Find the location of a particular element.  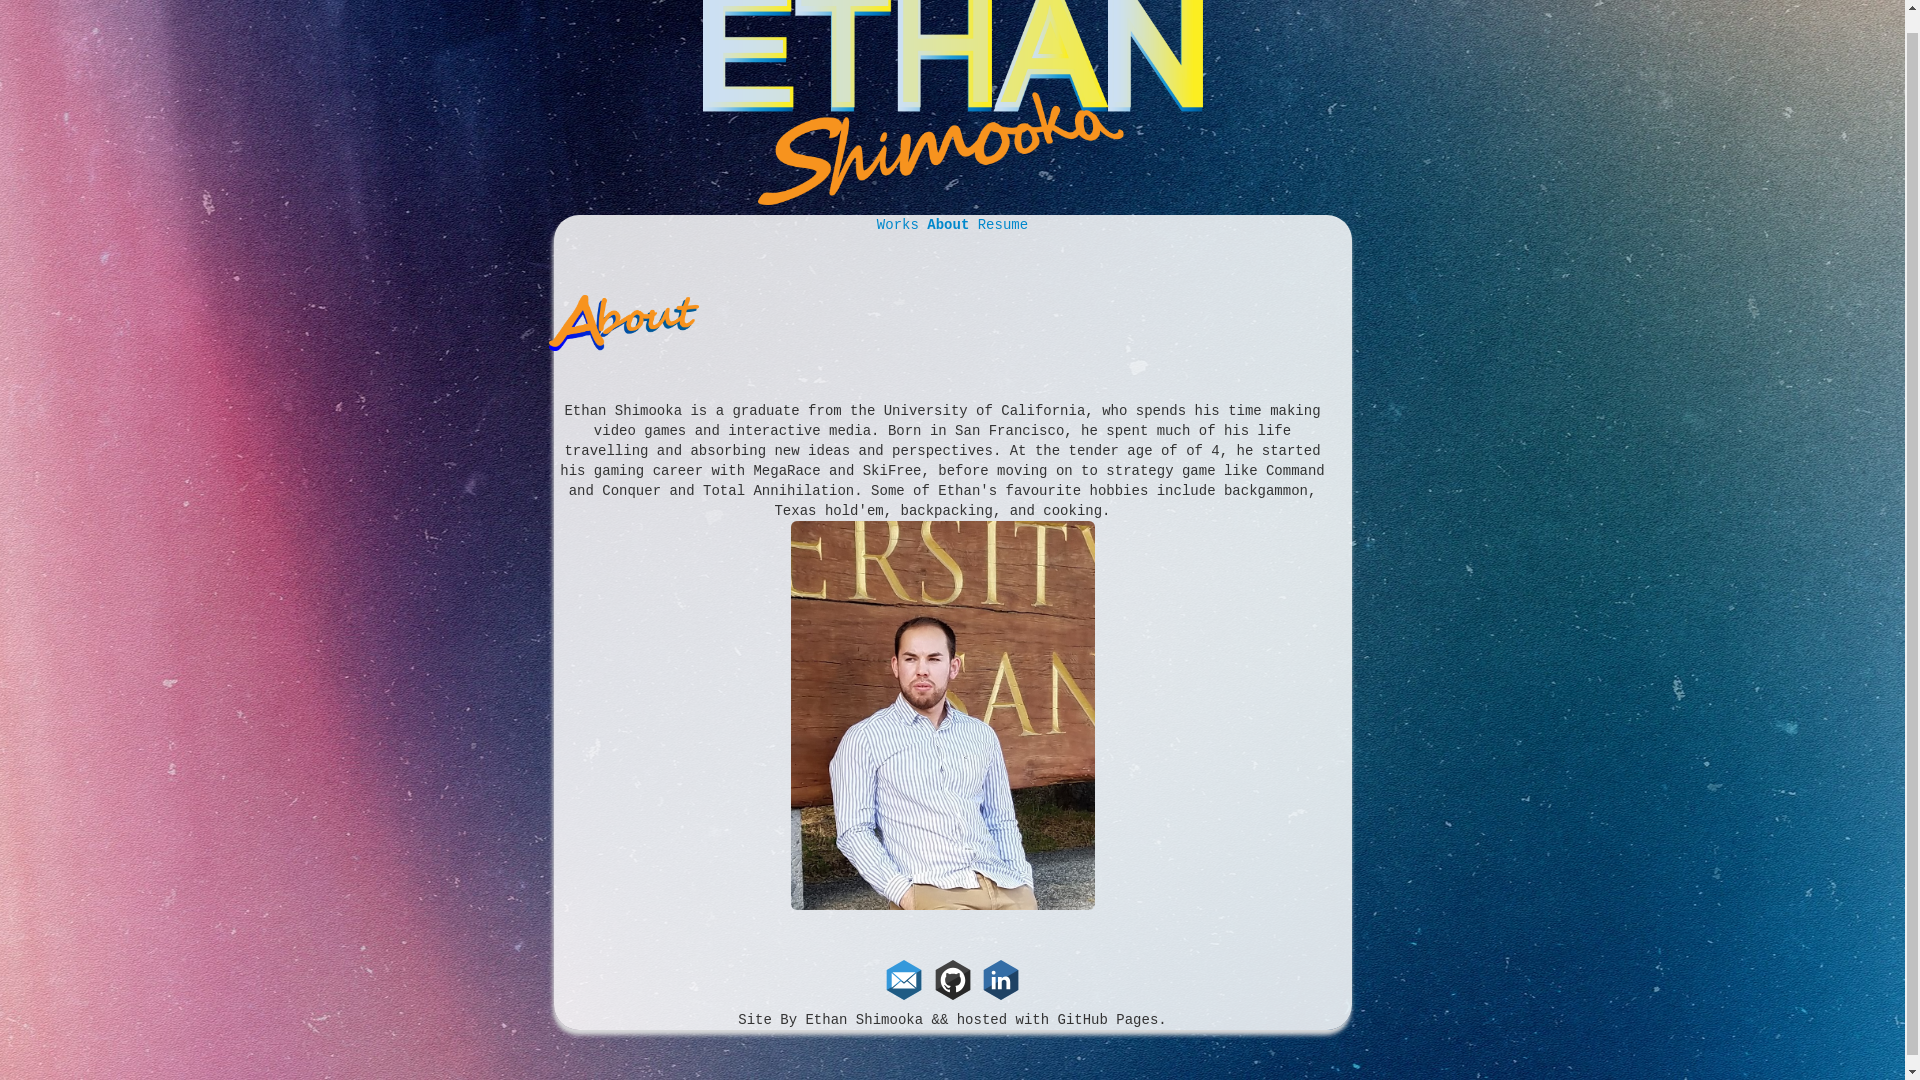

About is located at coordinates (952, 225).